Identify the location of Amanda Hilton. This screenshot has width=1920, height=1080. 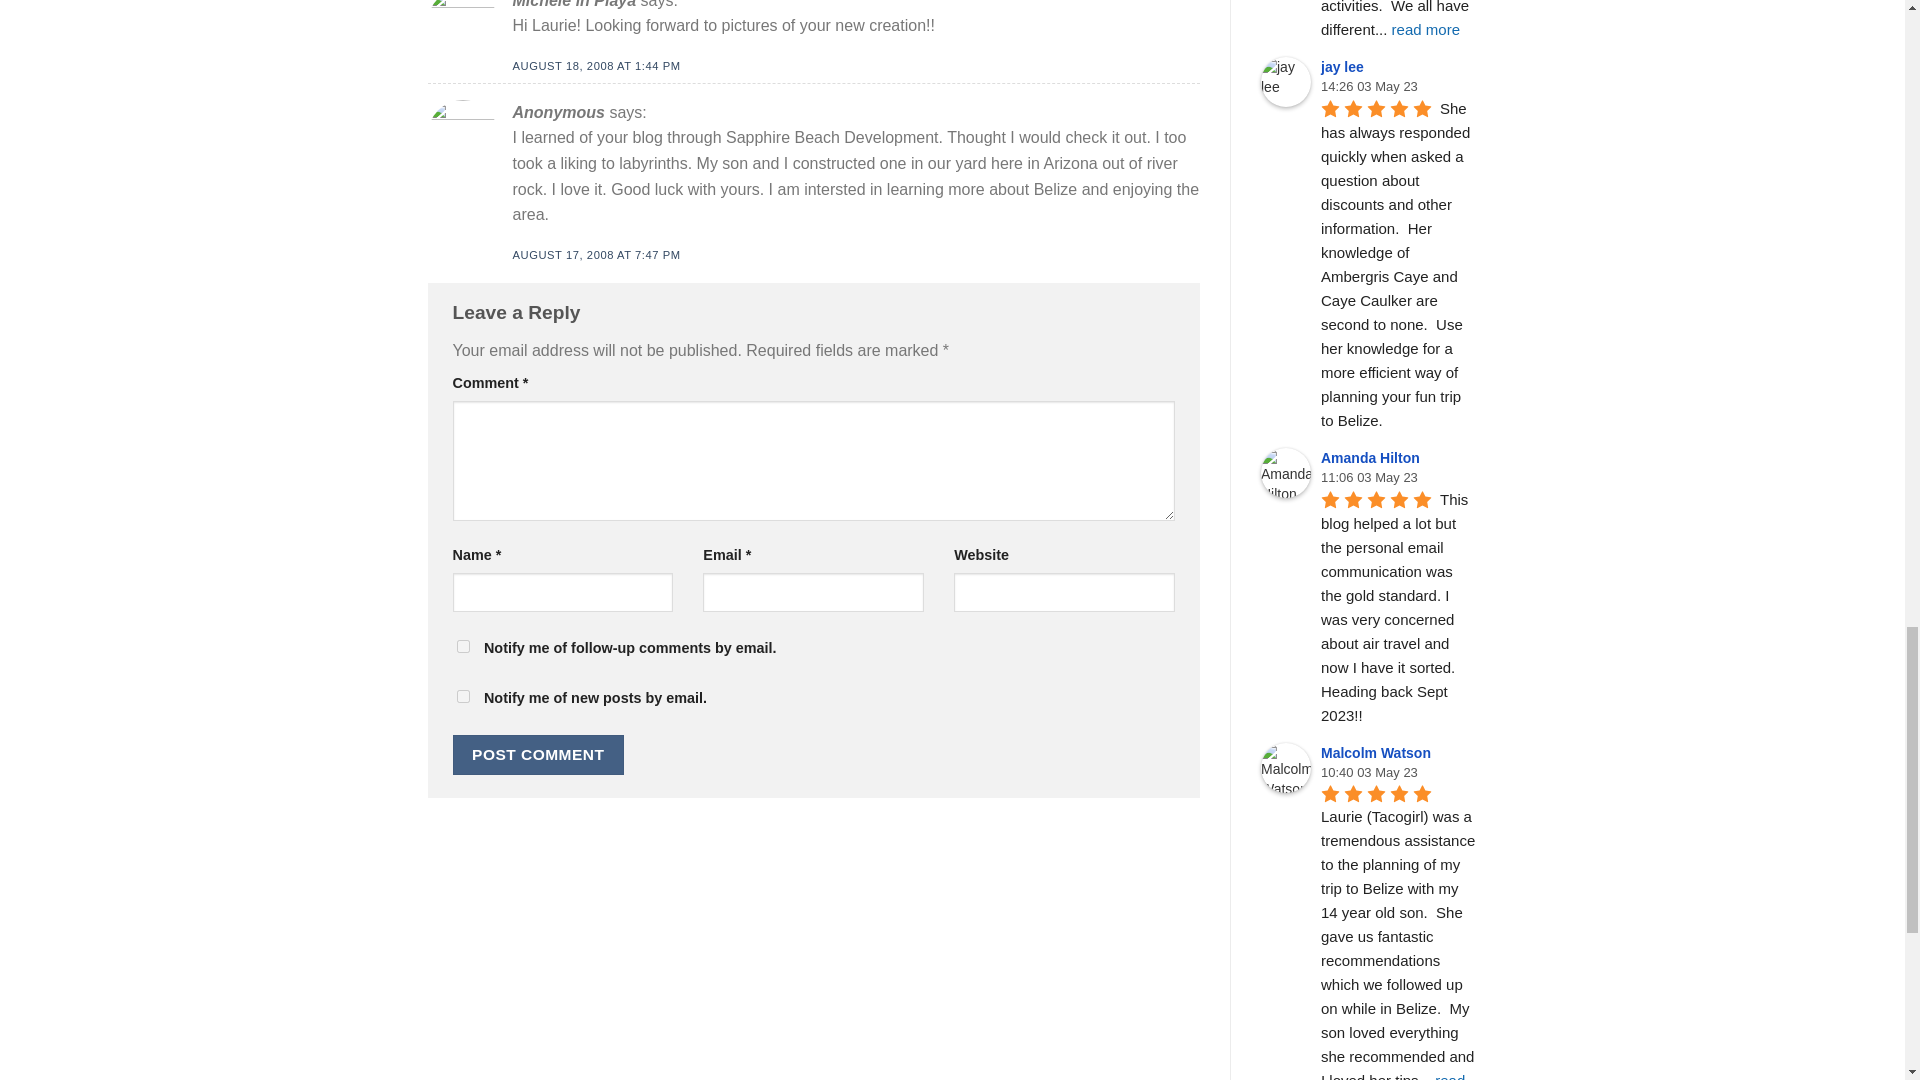
(1286, 472).